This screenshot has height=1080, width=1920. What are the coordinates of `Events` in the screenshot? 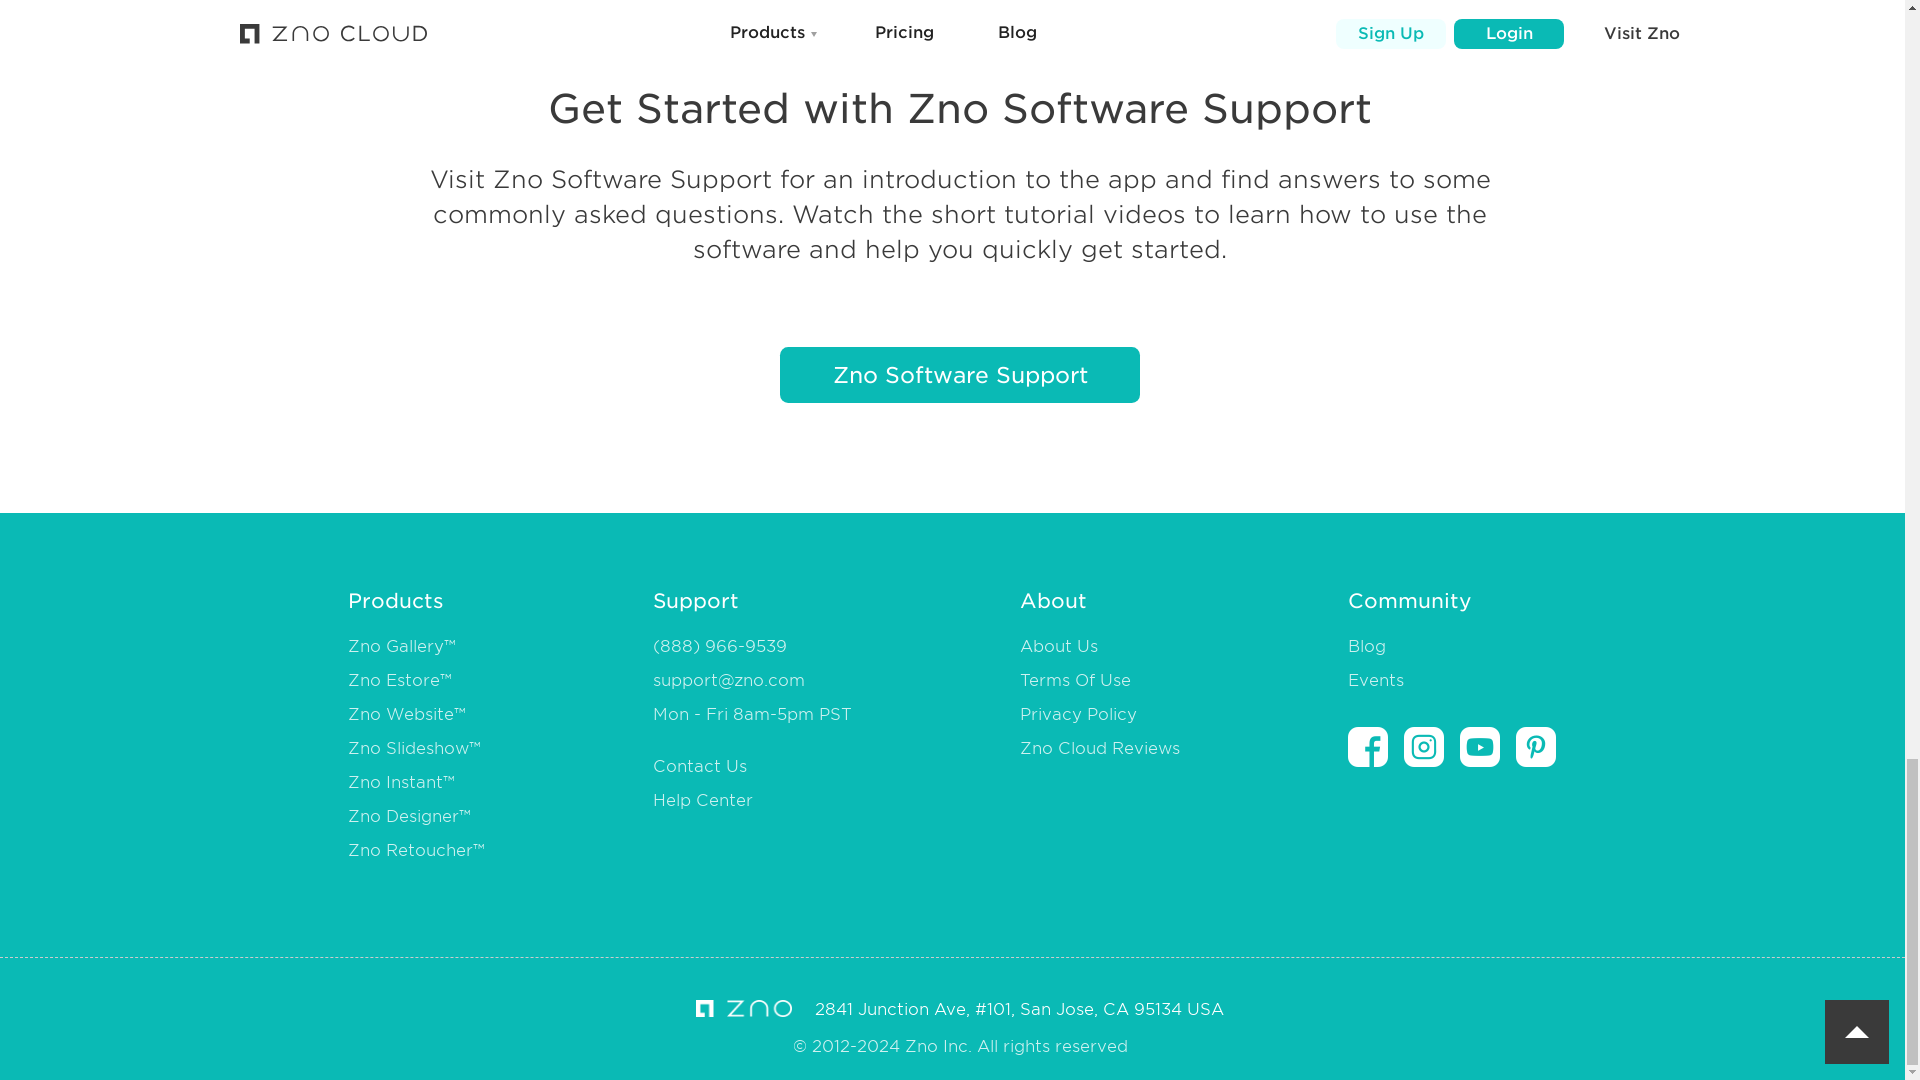 It's located at (1375, 680).